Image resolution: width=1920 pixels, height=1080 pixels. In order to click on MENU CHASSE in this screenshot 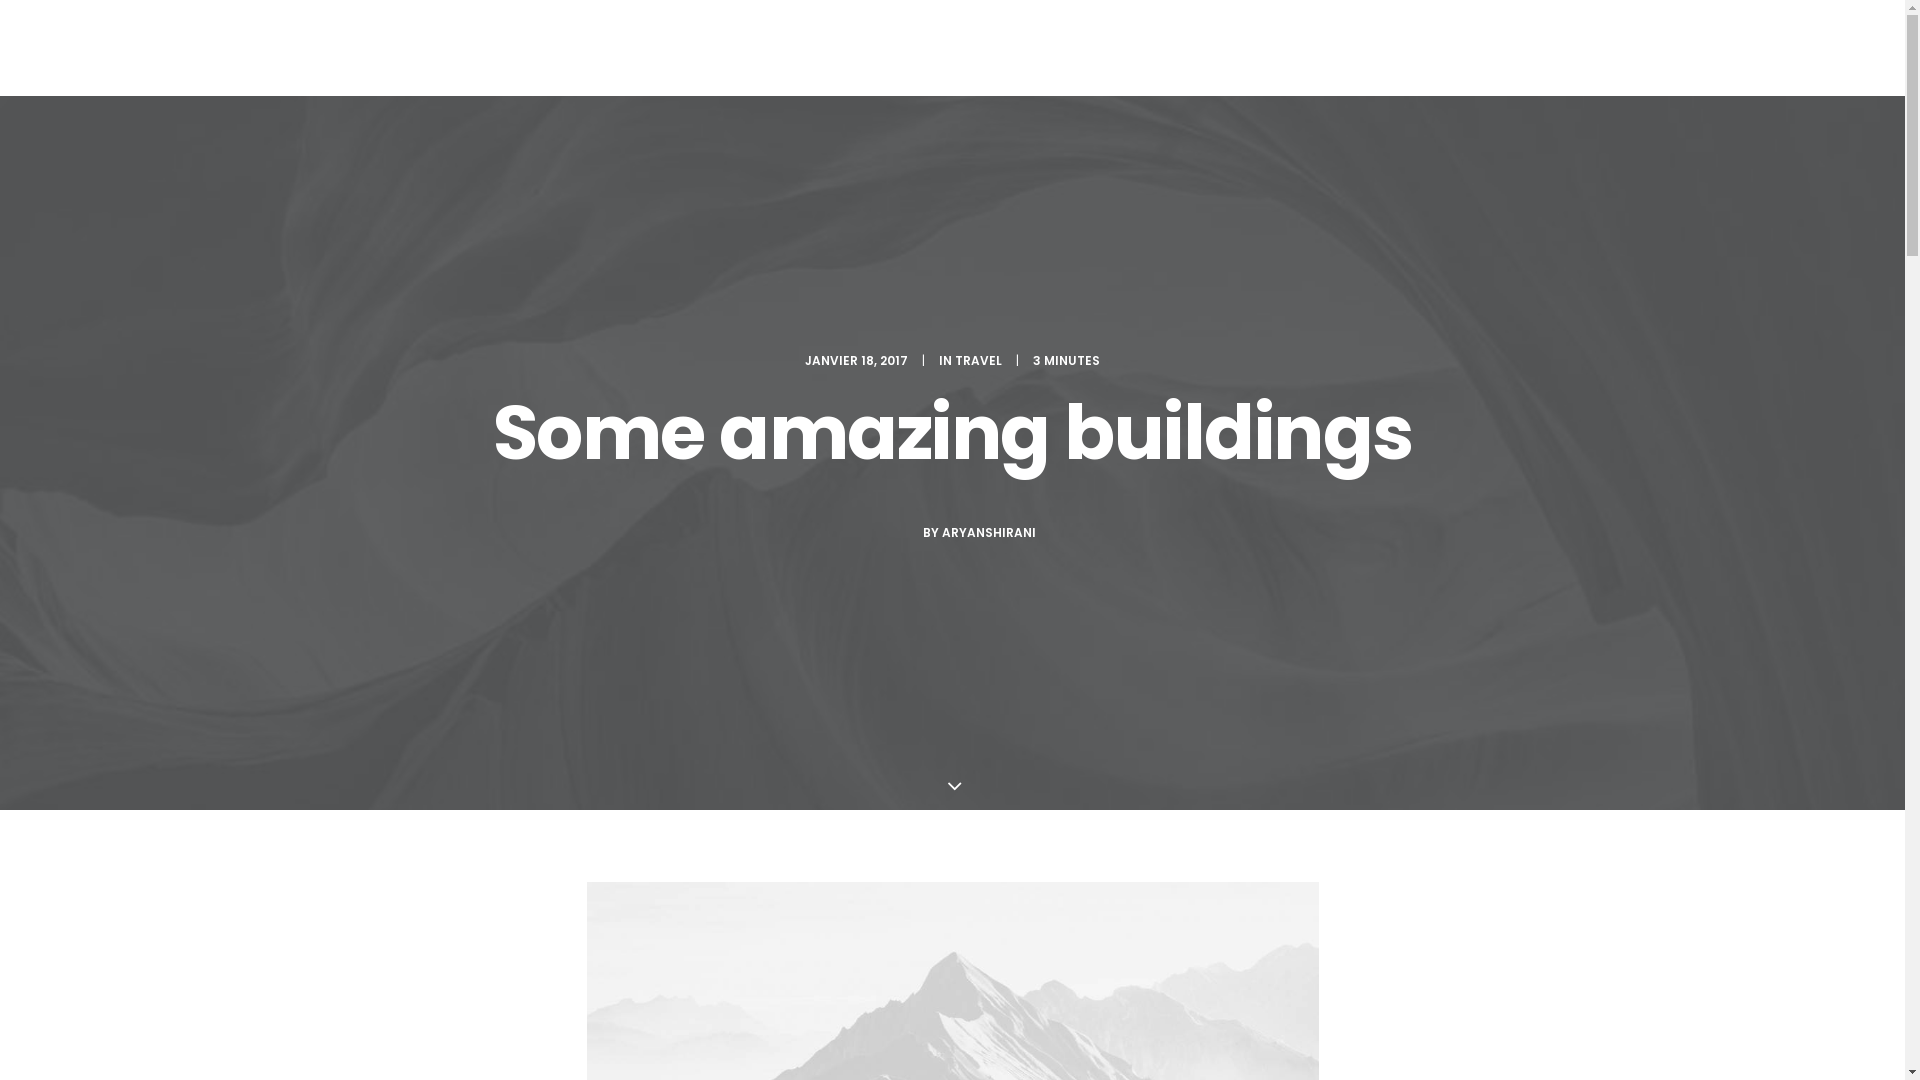, I will do `click(478, 48)`.